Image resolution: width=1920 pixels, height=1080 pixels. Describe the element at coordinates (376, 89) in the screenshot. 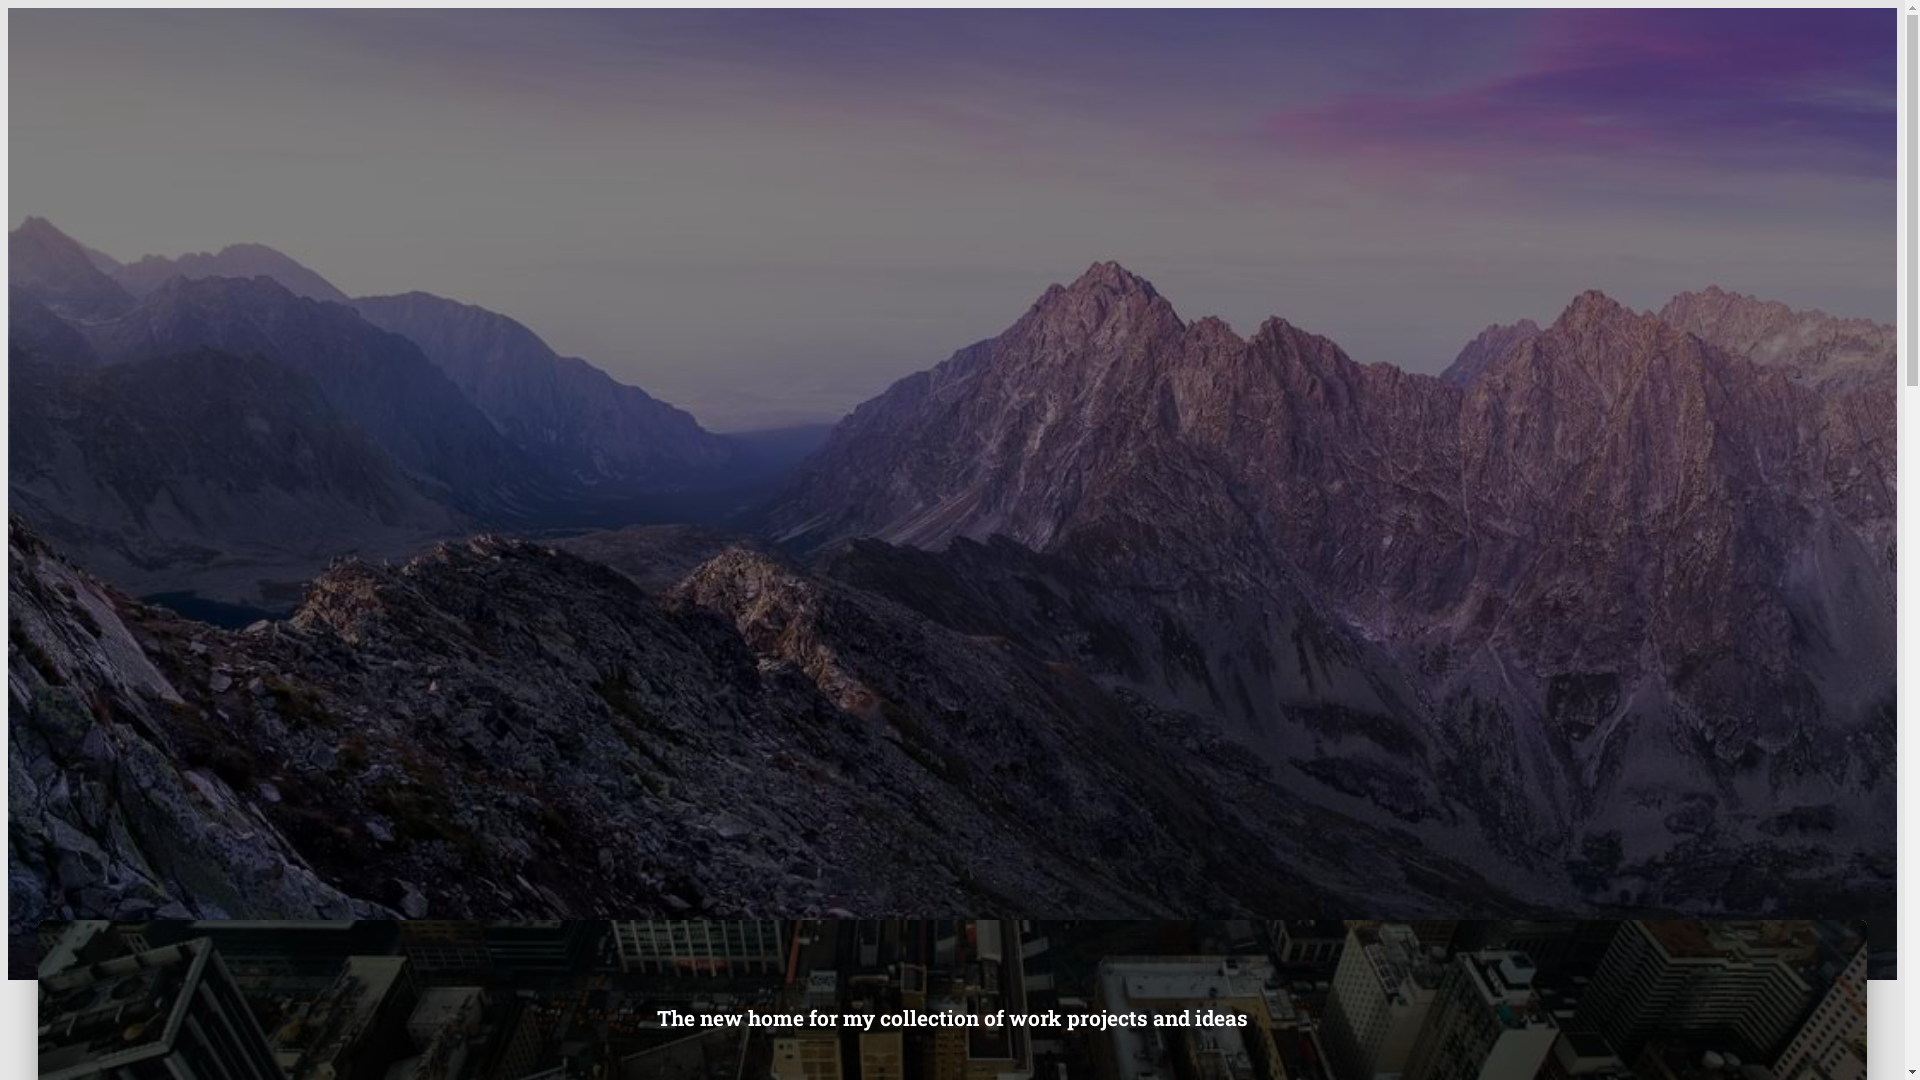

I see `ABOUT ME` at that location.